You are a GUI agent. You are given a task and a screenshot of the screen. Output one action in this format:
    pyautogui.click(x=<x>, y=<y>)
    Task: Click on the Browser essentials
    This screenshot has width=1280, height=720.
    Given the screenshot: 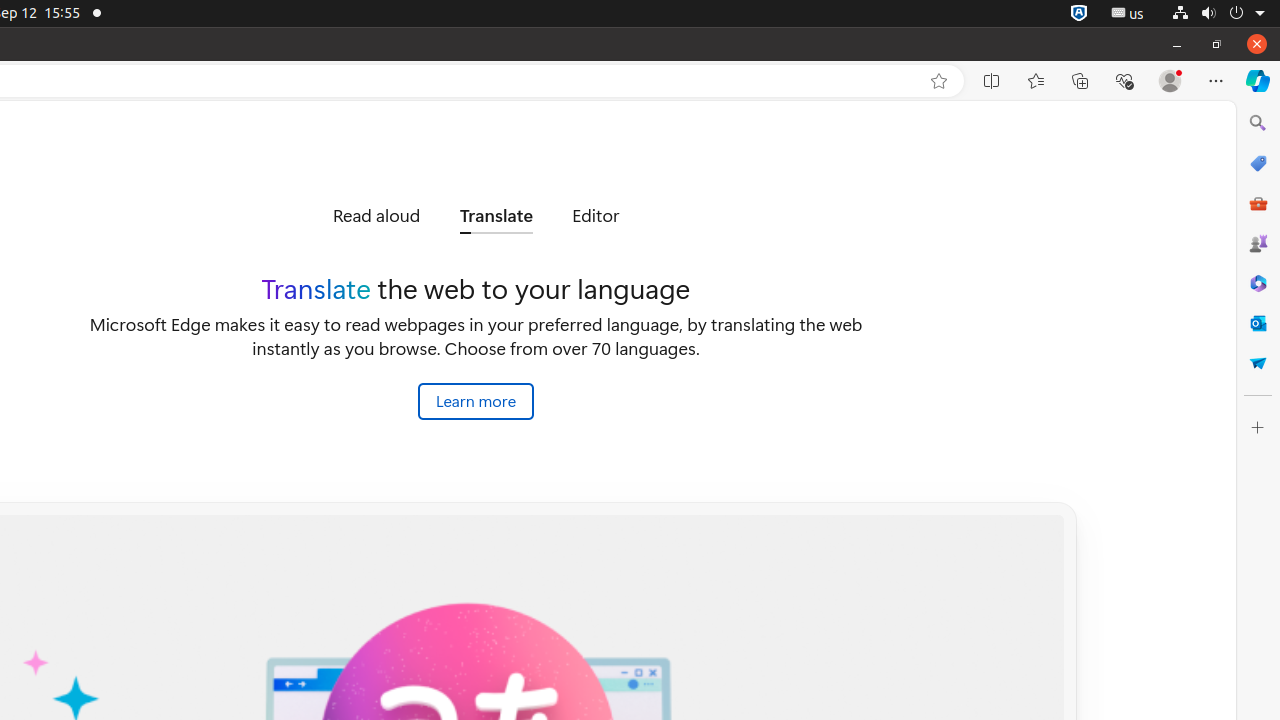 What is the action you would take?
    pyautogui.click(x=1124, y=81)
    